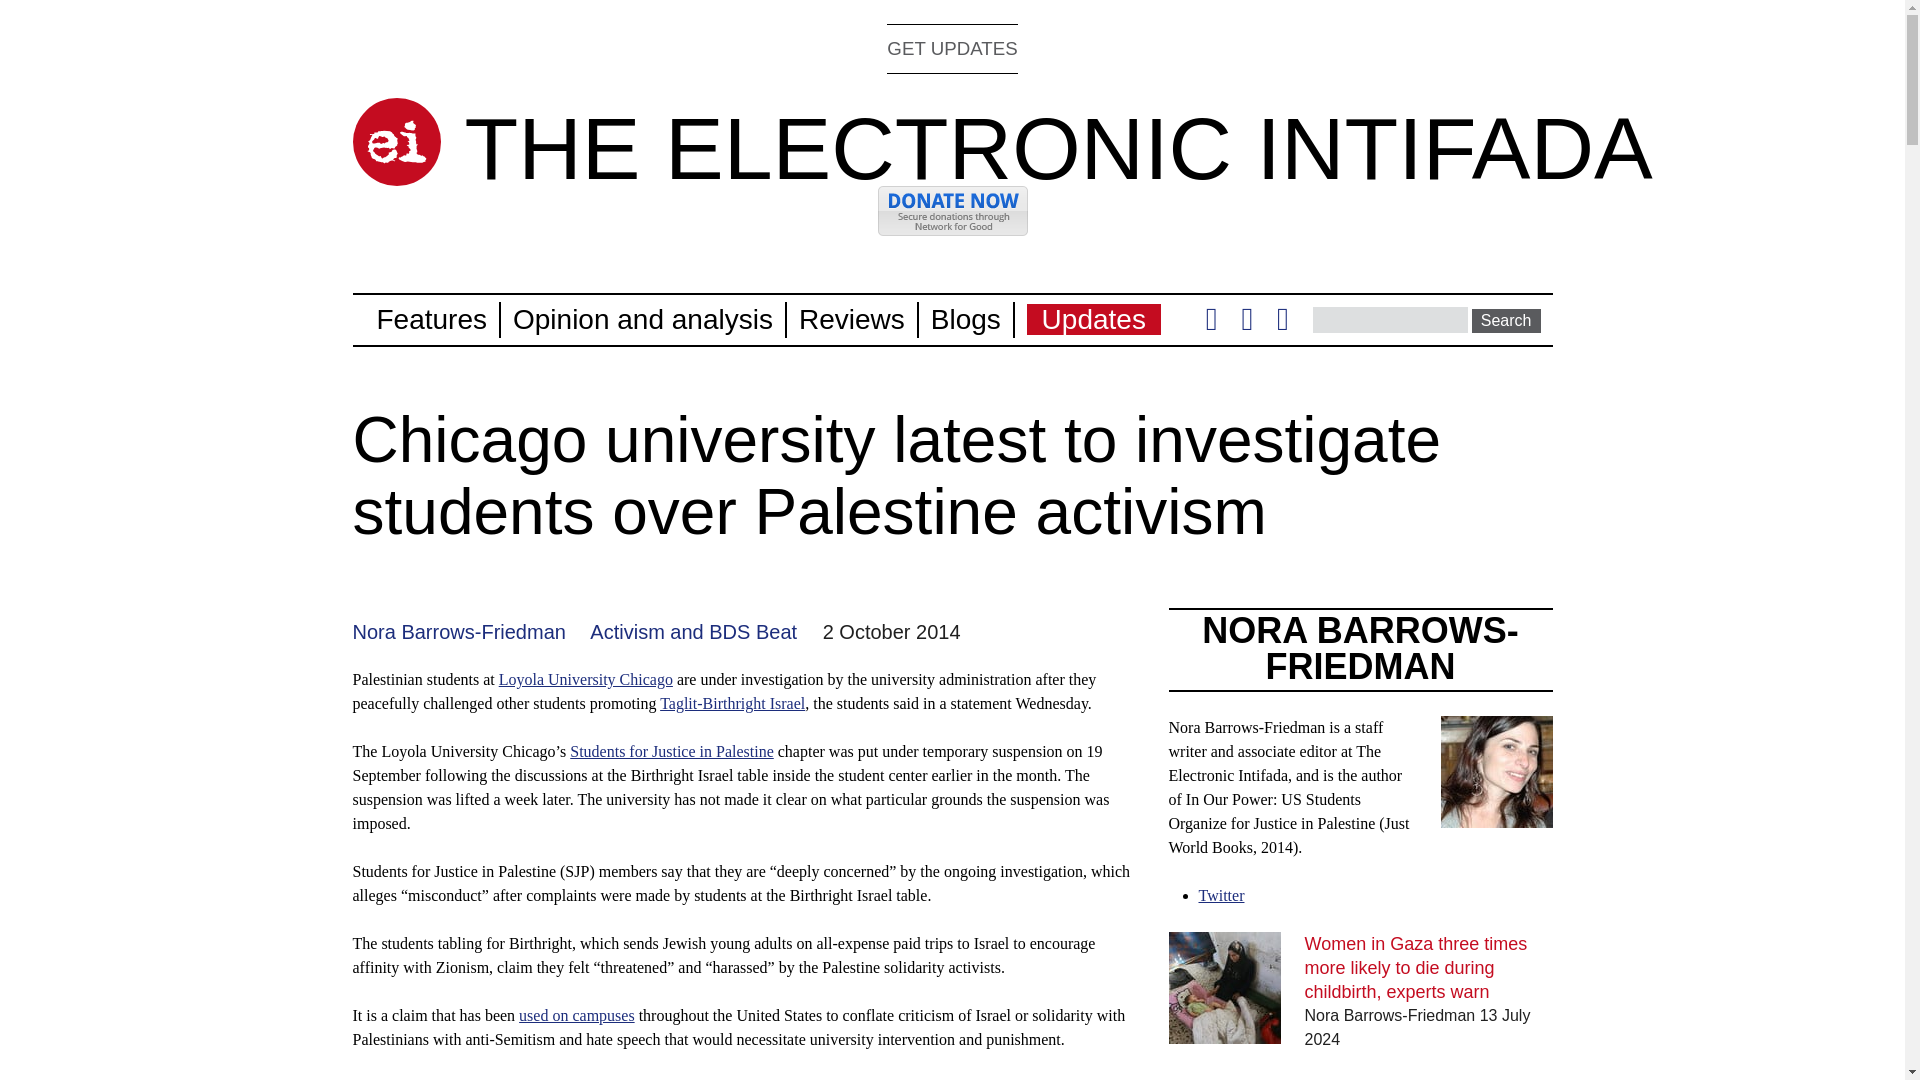  I want to click on Loyola University Chicago, so click(586, 678).